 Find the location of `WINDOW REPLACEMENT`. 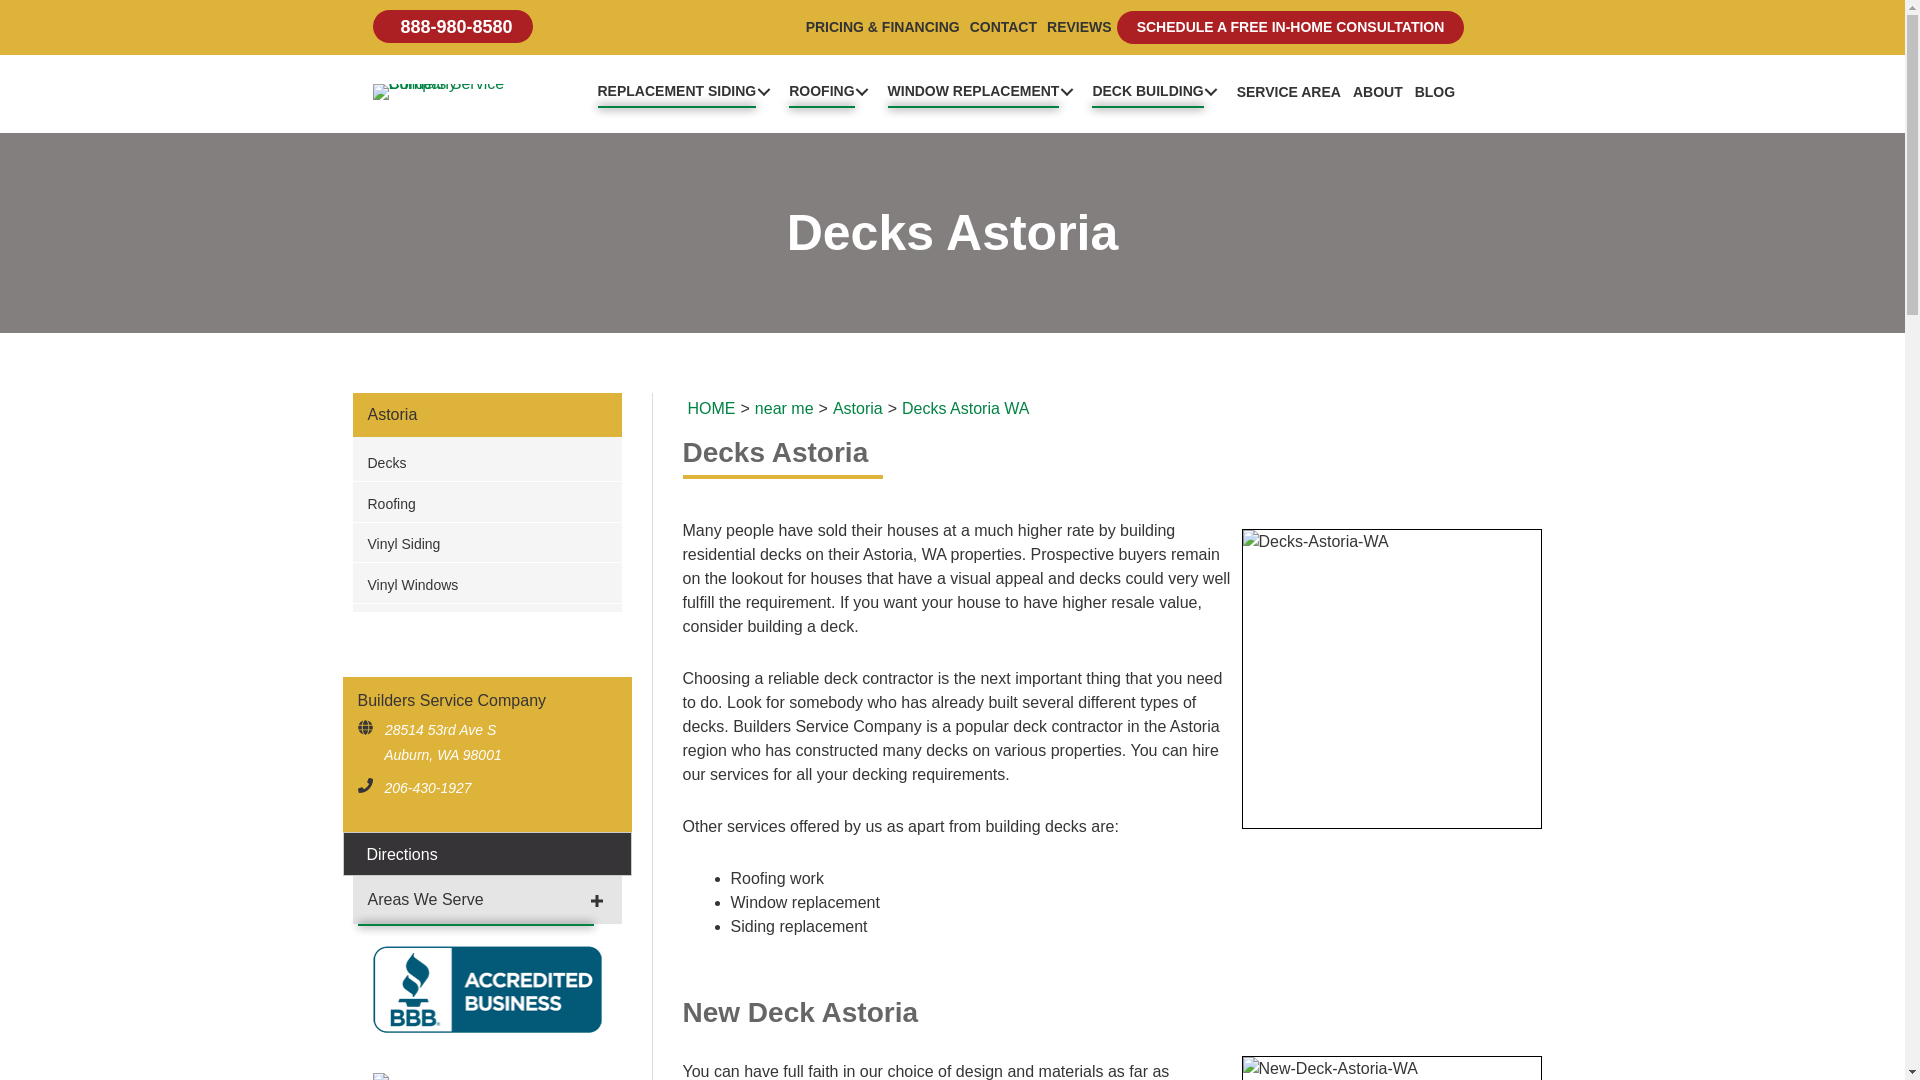

WINDOW REPLACEMENT is located at coordinates (986, 90).